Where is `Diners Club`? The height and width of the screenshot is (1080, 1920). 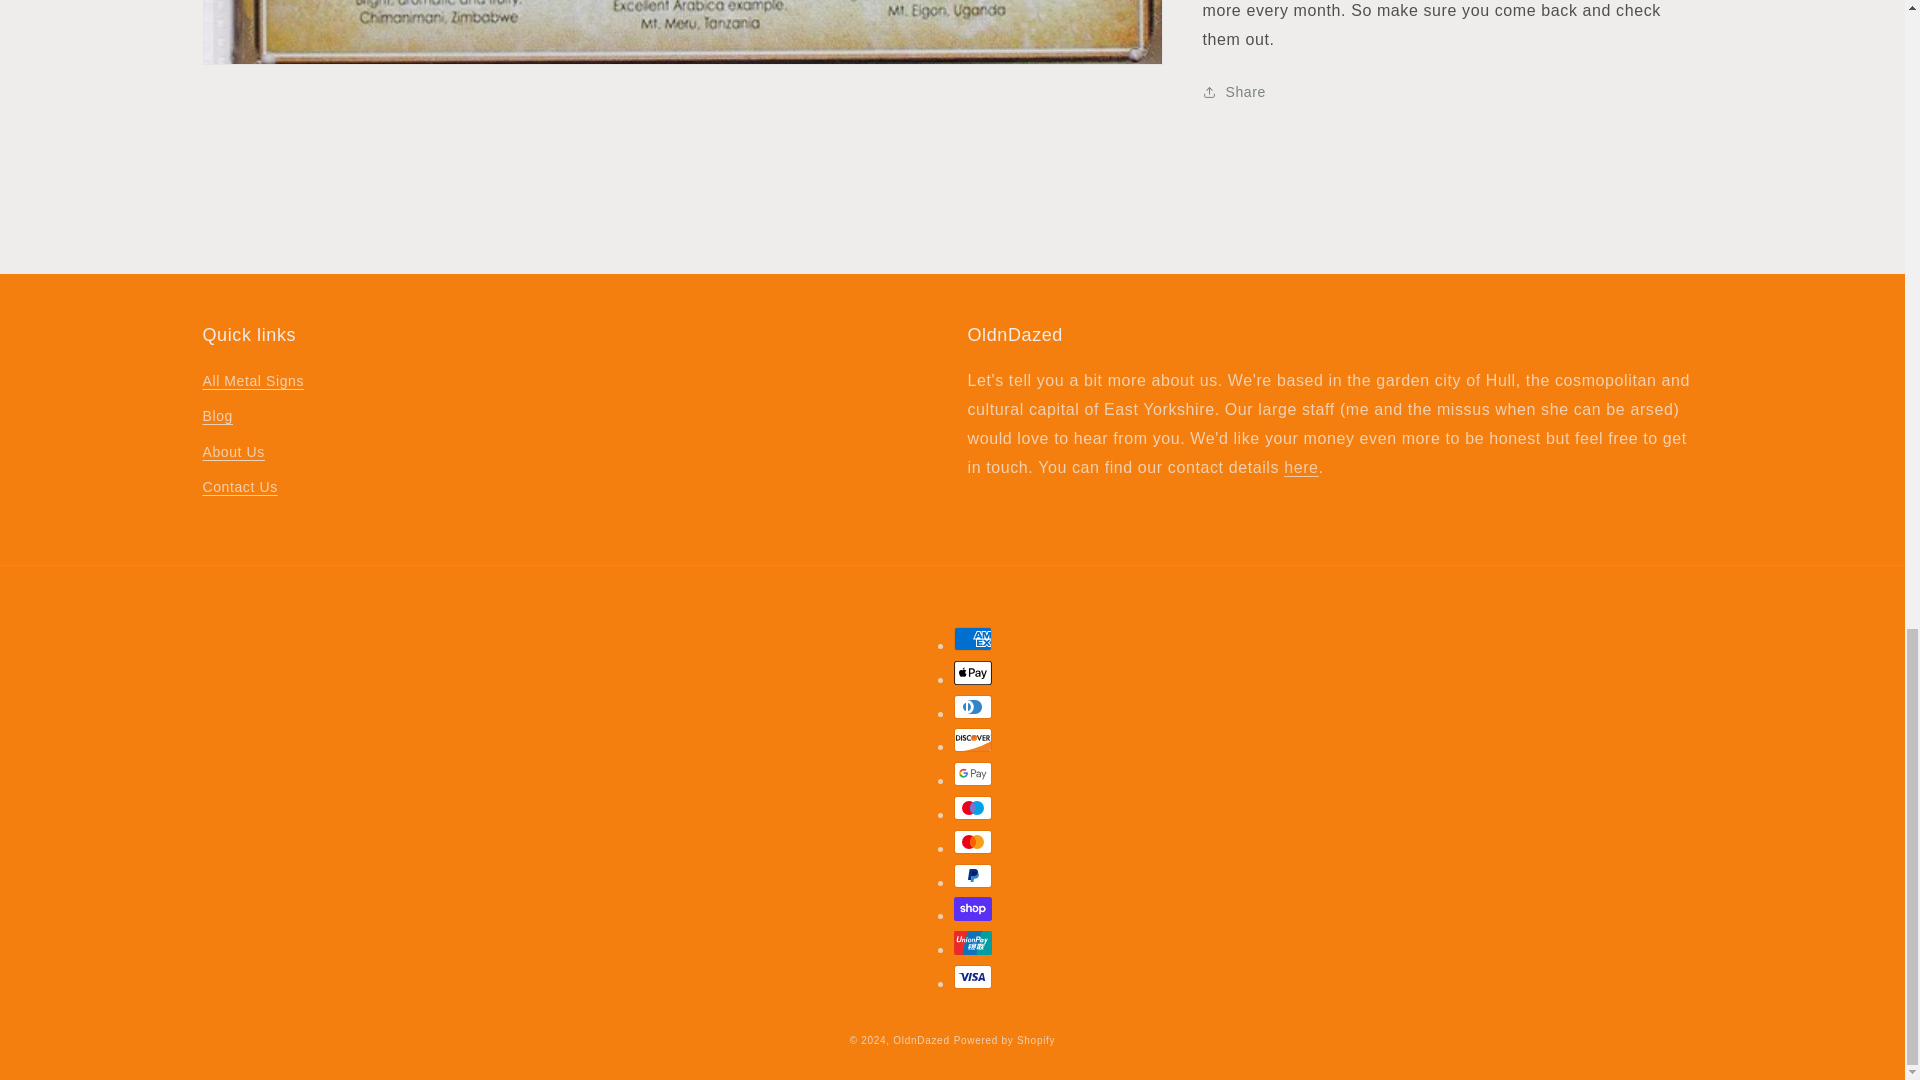 Diners Club is located at coordinates (973, 707).